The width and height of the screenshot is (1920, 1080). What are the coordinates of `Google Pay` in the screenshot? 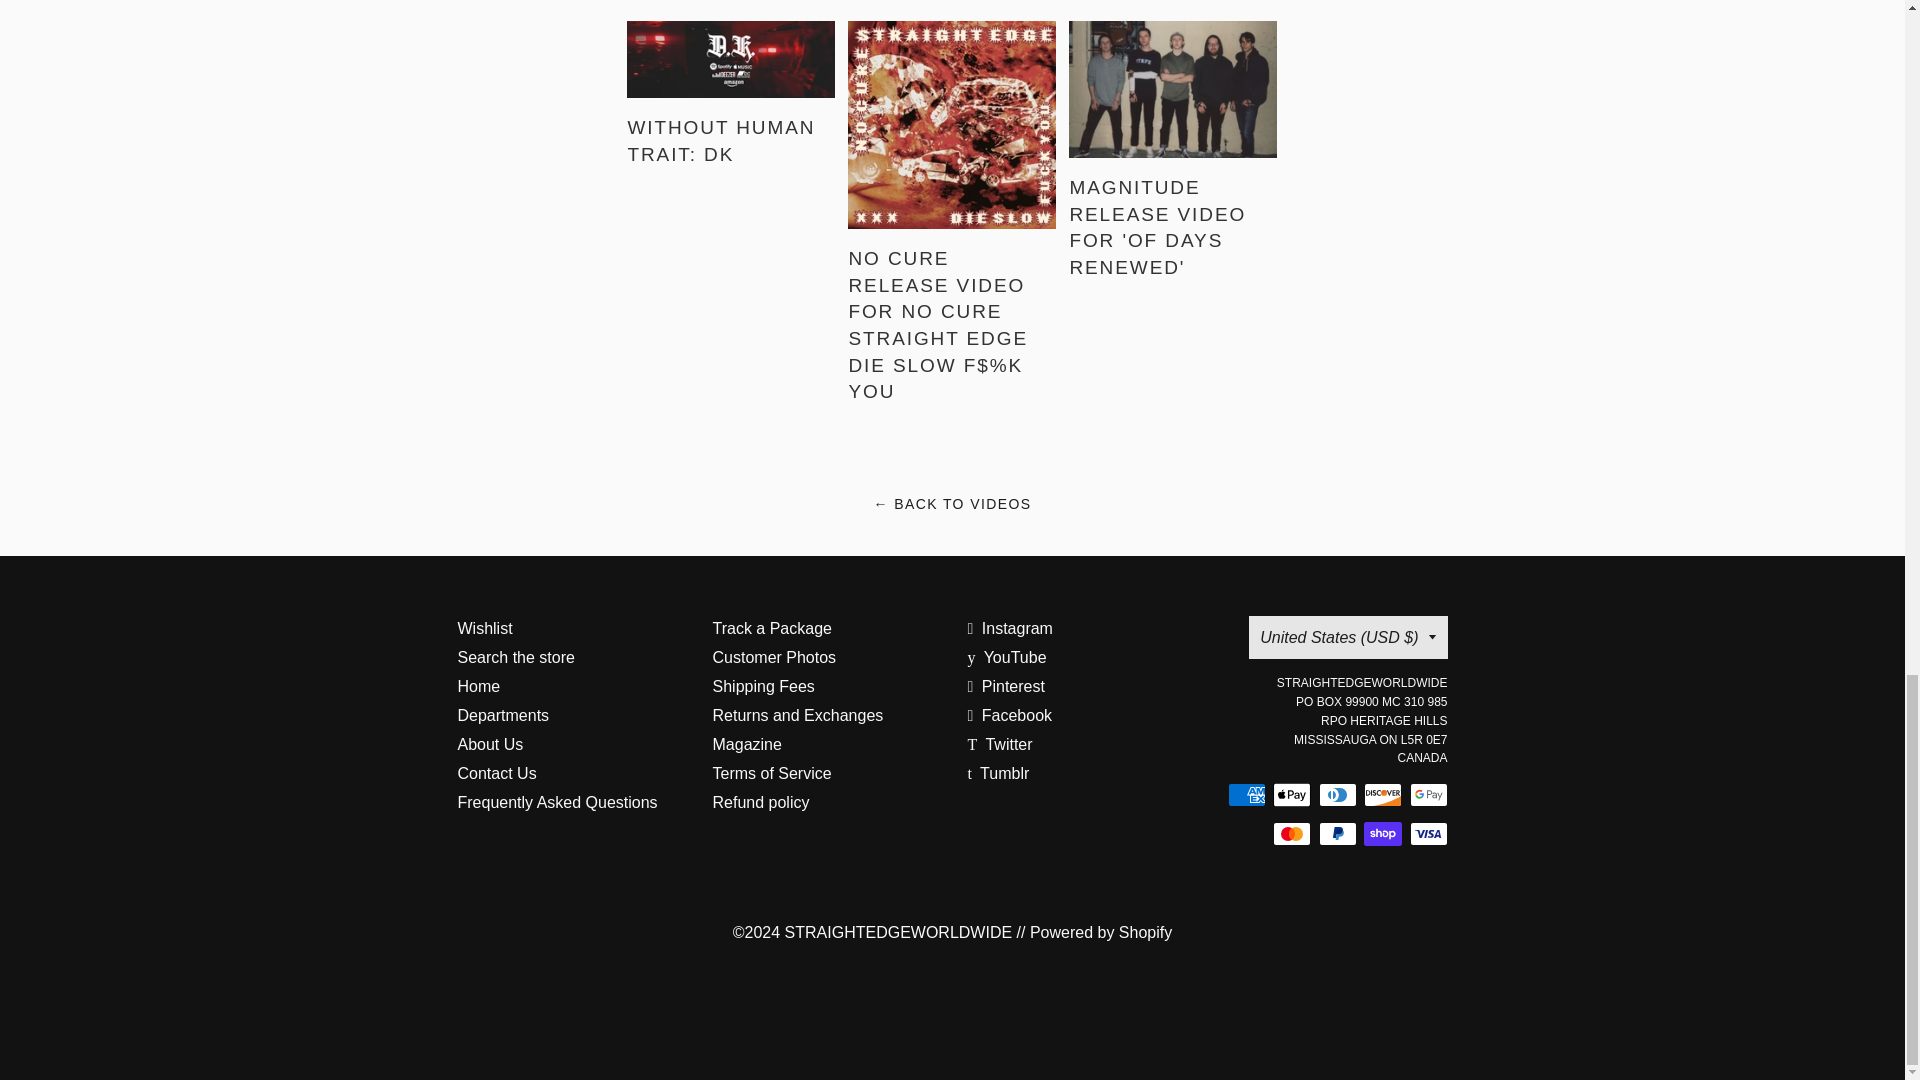 It's located at (1428, 794).